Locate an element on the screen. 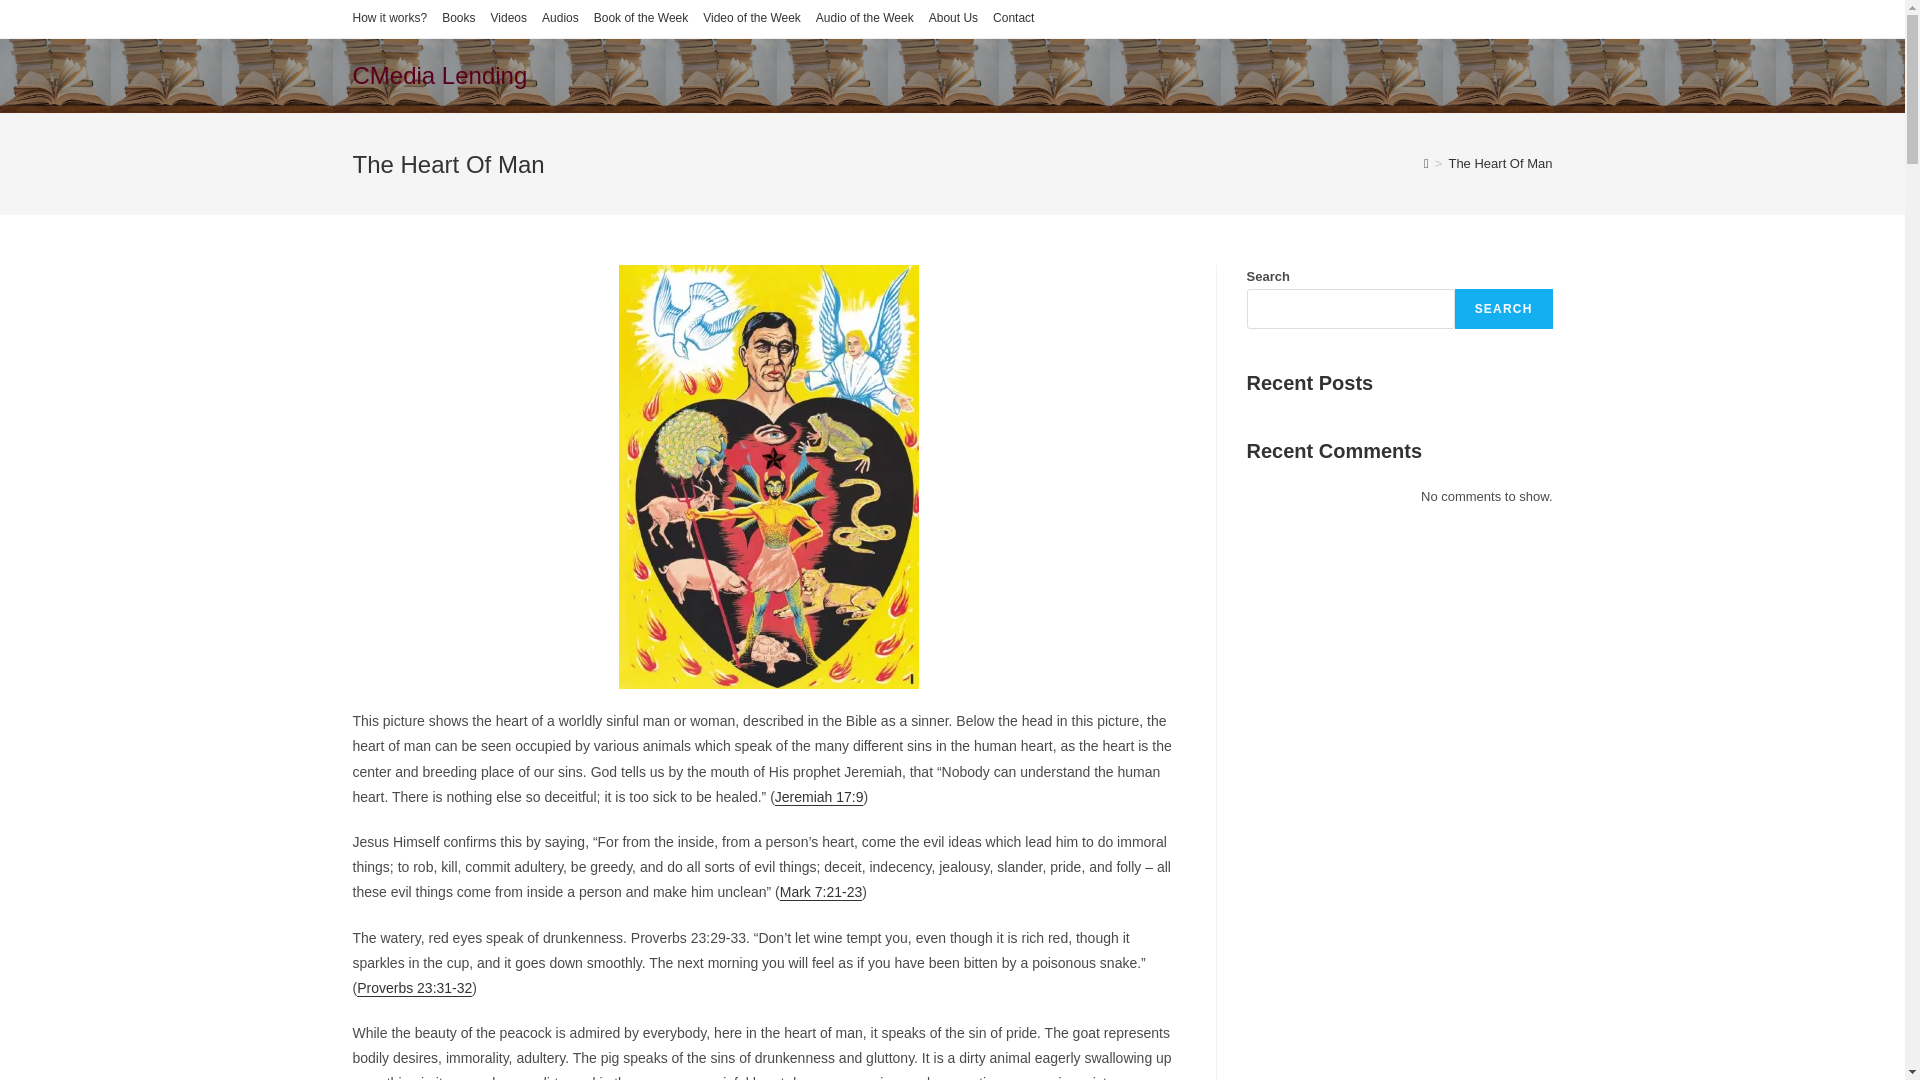 The width and height of the screenshot is (1920, 1080). Contact is located at coordinates (1013, 18).